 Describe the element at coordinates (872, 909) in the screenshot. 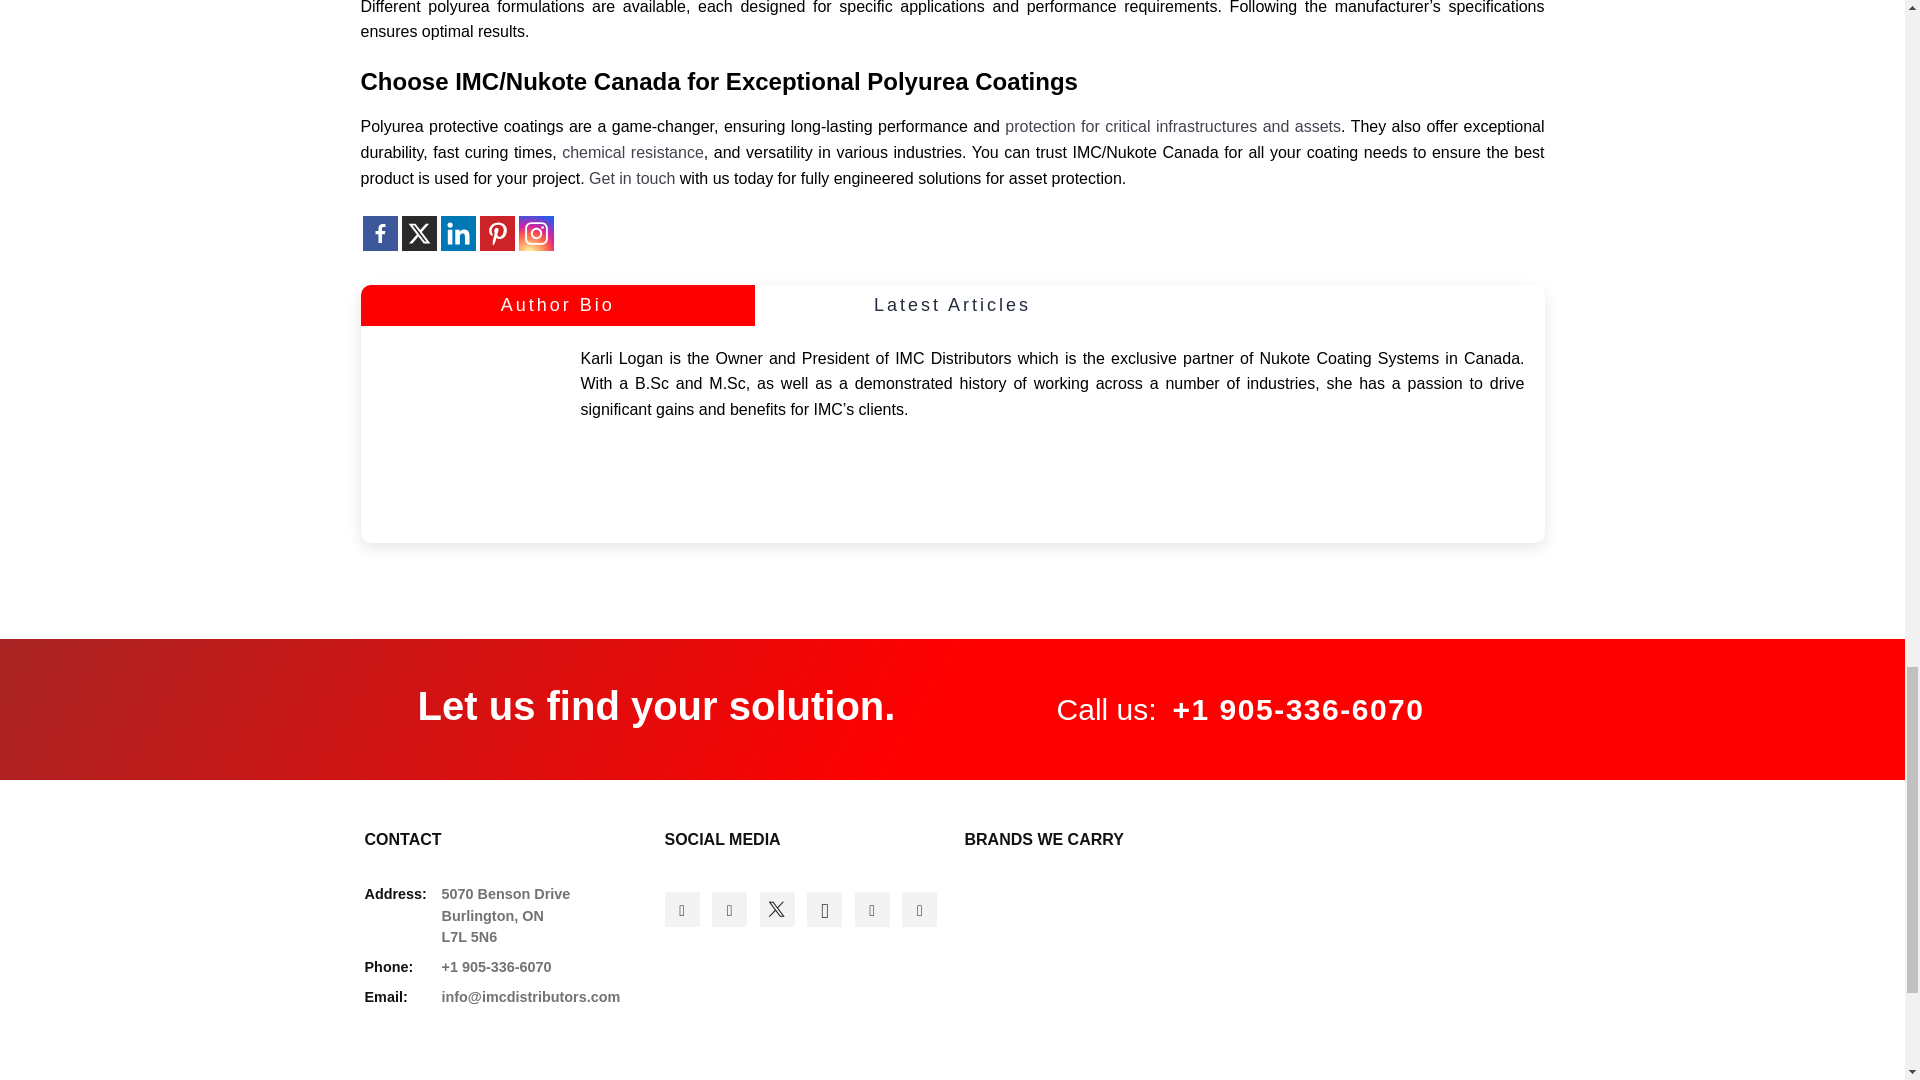

I see `Linkedin` at that location.